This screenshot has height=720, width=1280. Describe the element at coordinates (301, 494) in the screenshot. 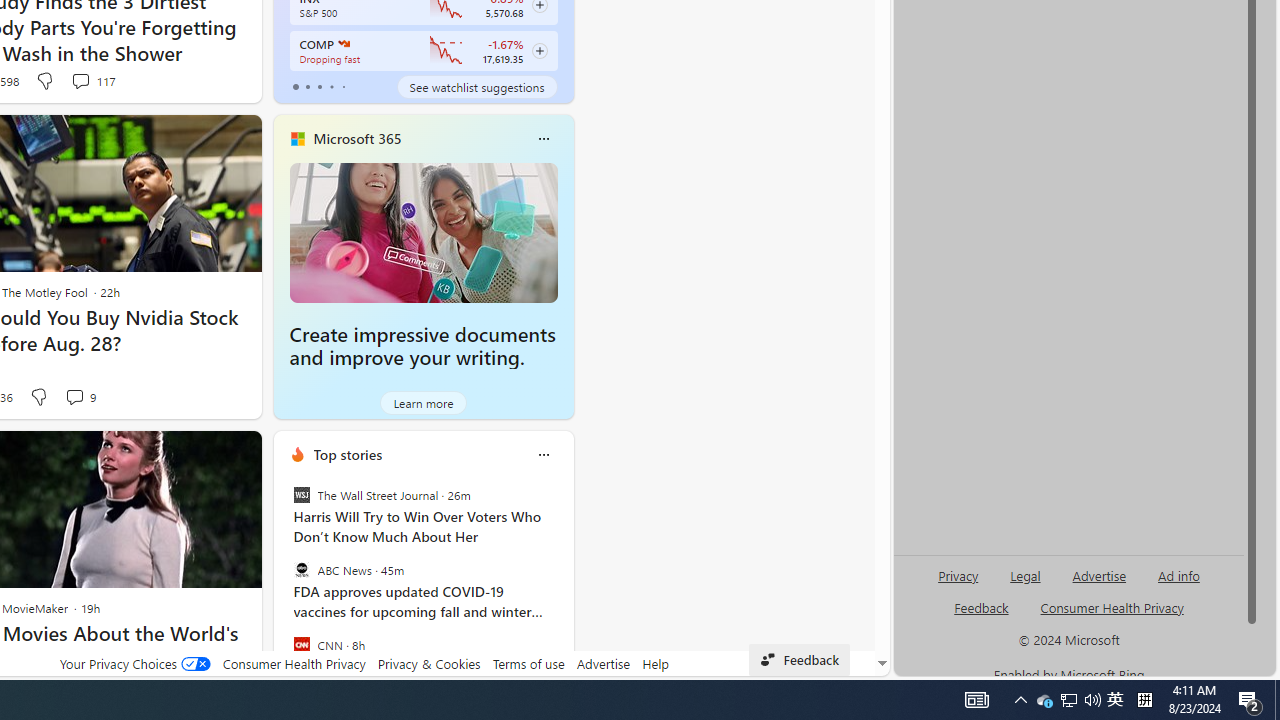

I see `The Wall Street Journal` at that location.